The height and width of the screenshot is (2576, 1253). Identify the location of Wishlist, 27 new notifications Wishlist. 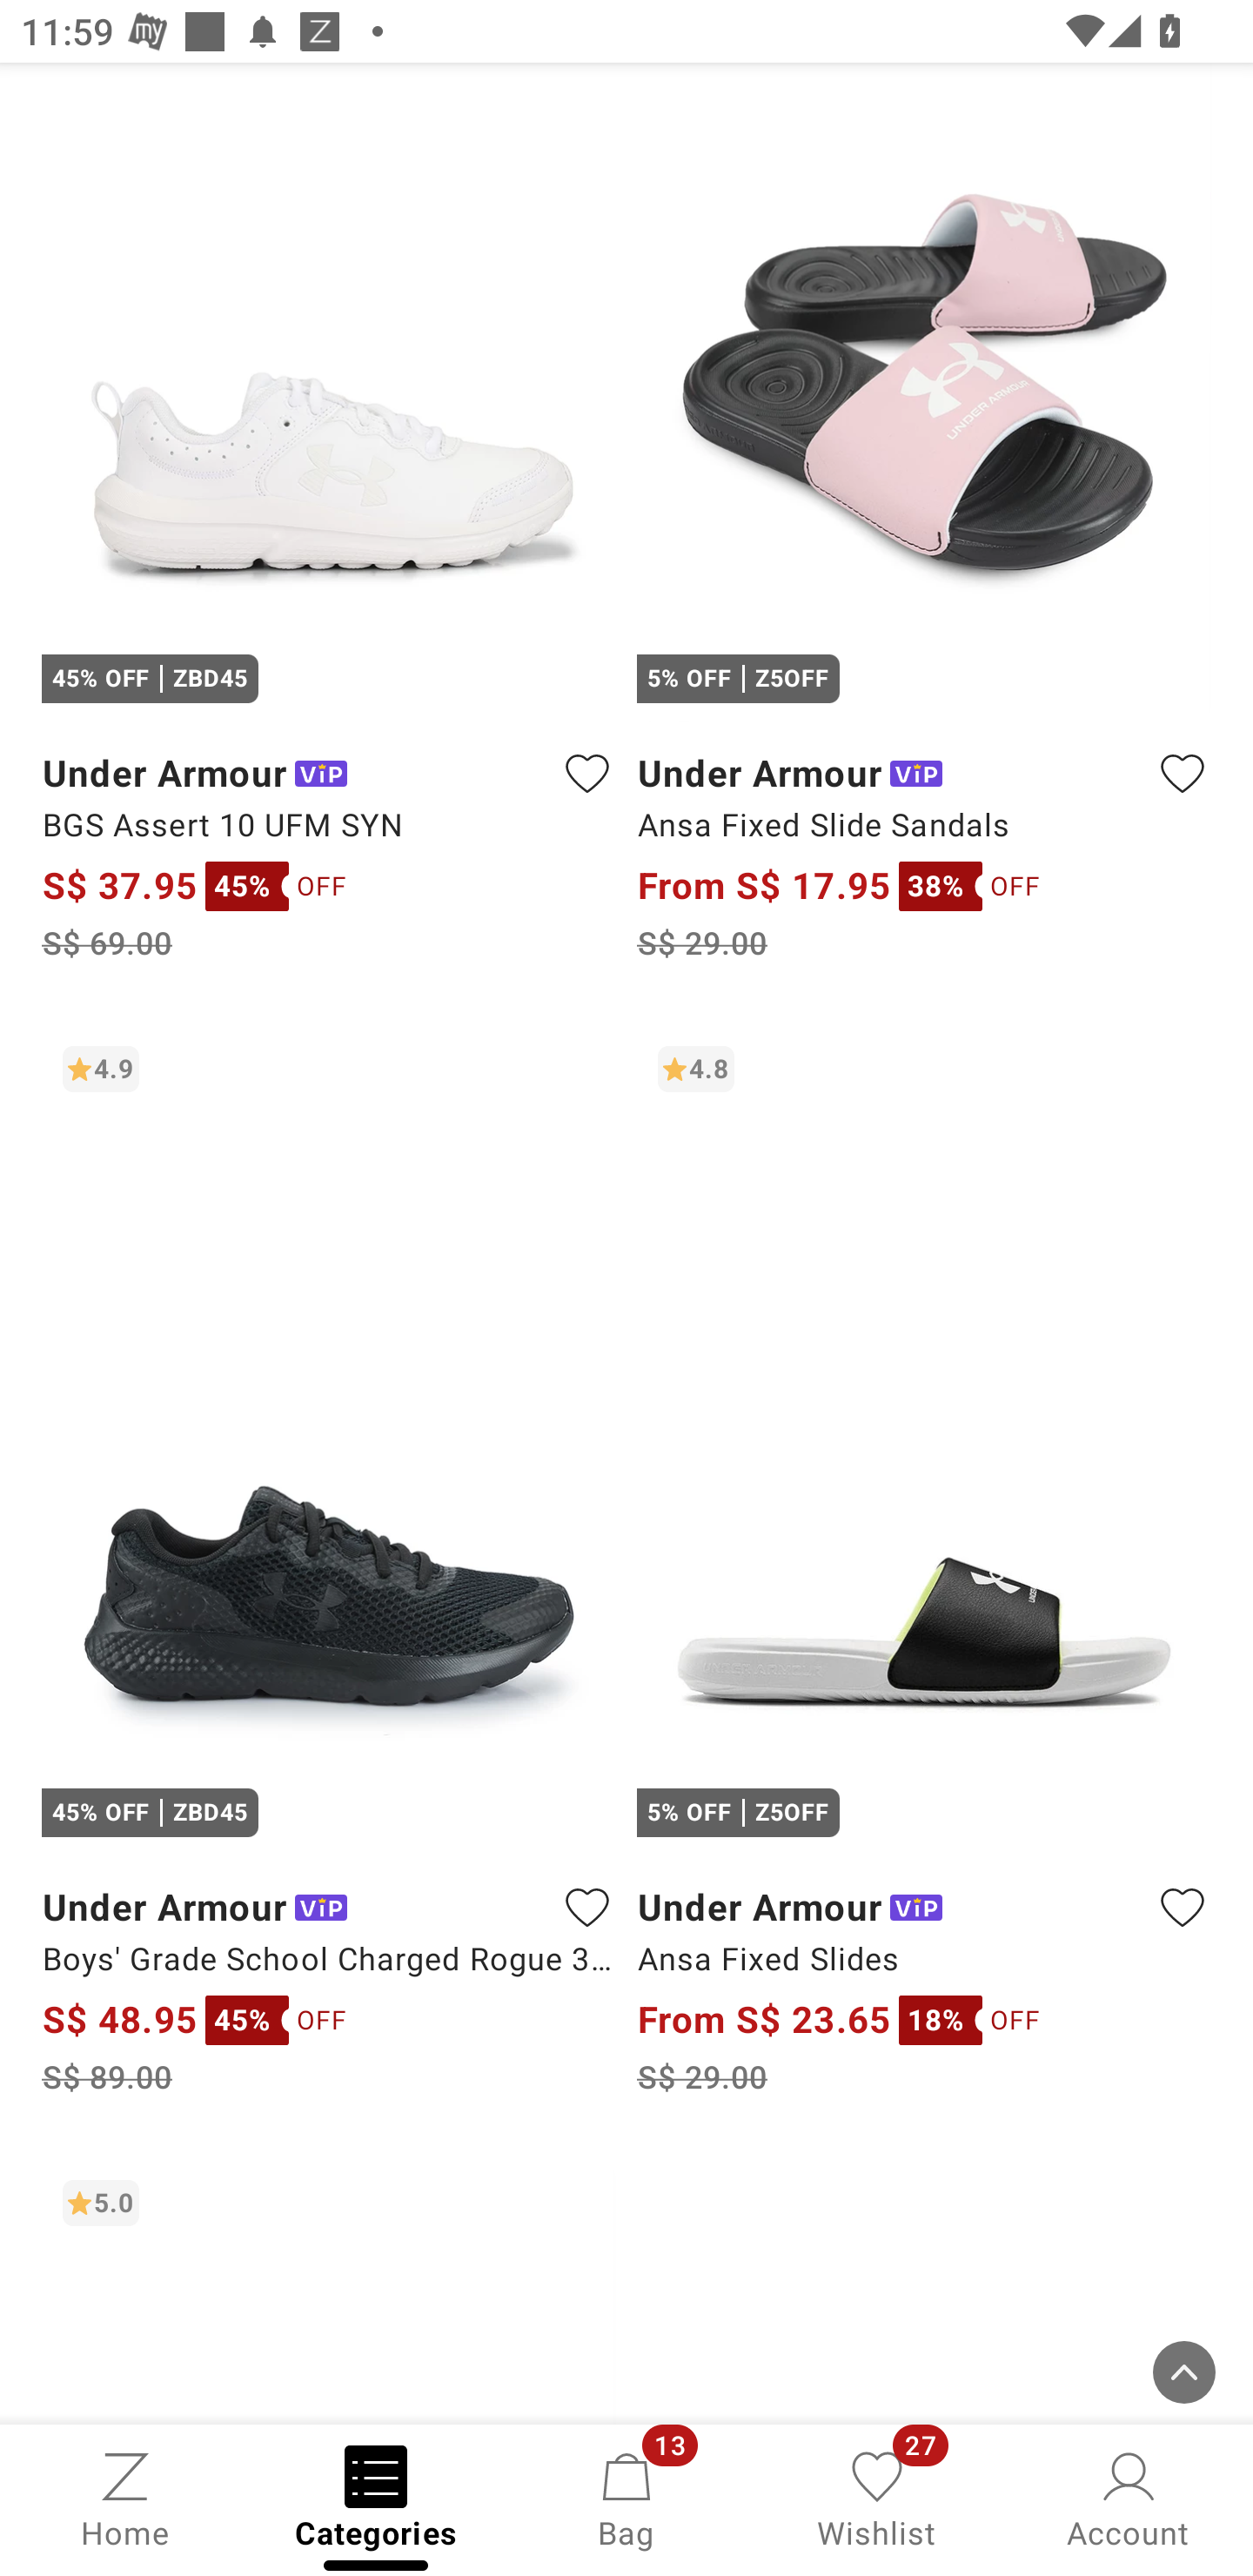
(877, 2498).